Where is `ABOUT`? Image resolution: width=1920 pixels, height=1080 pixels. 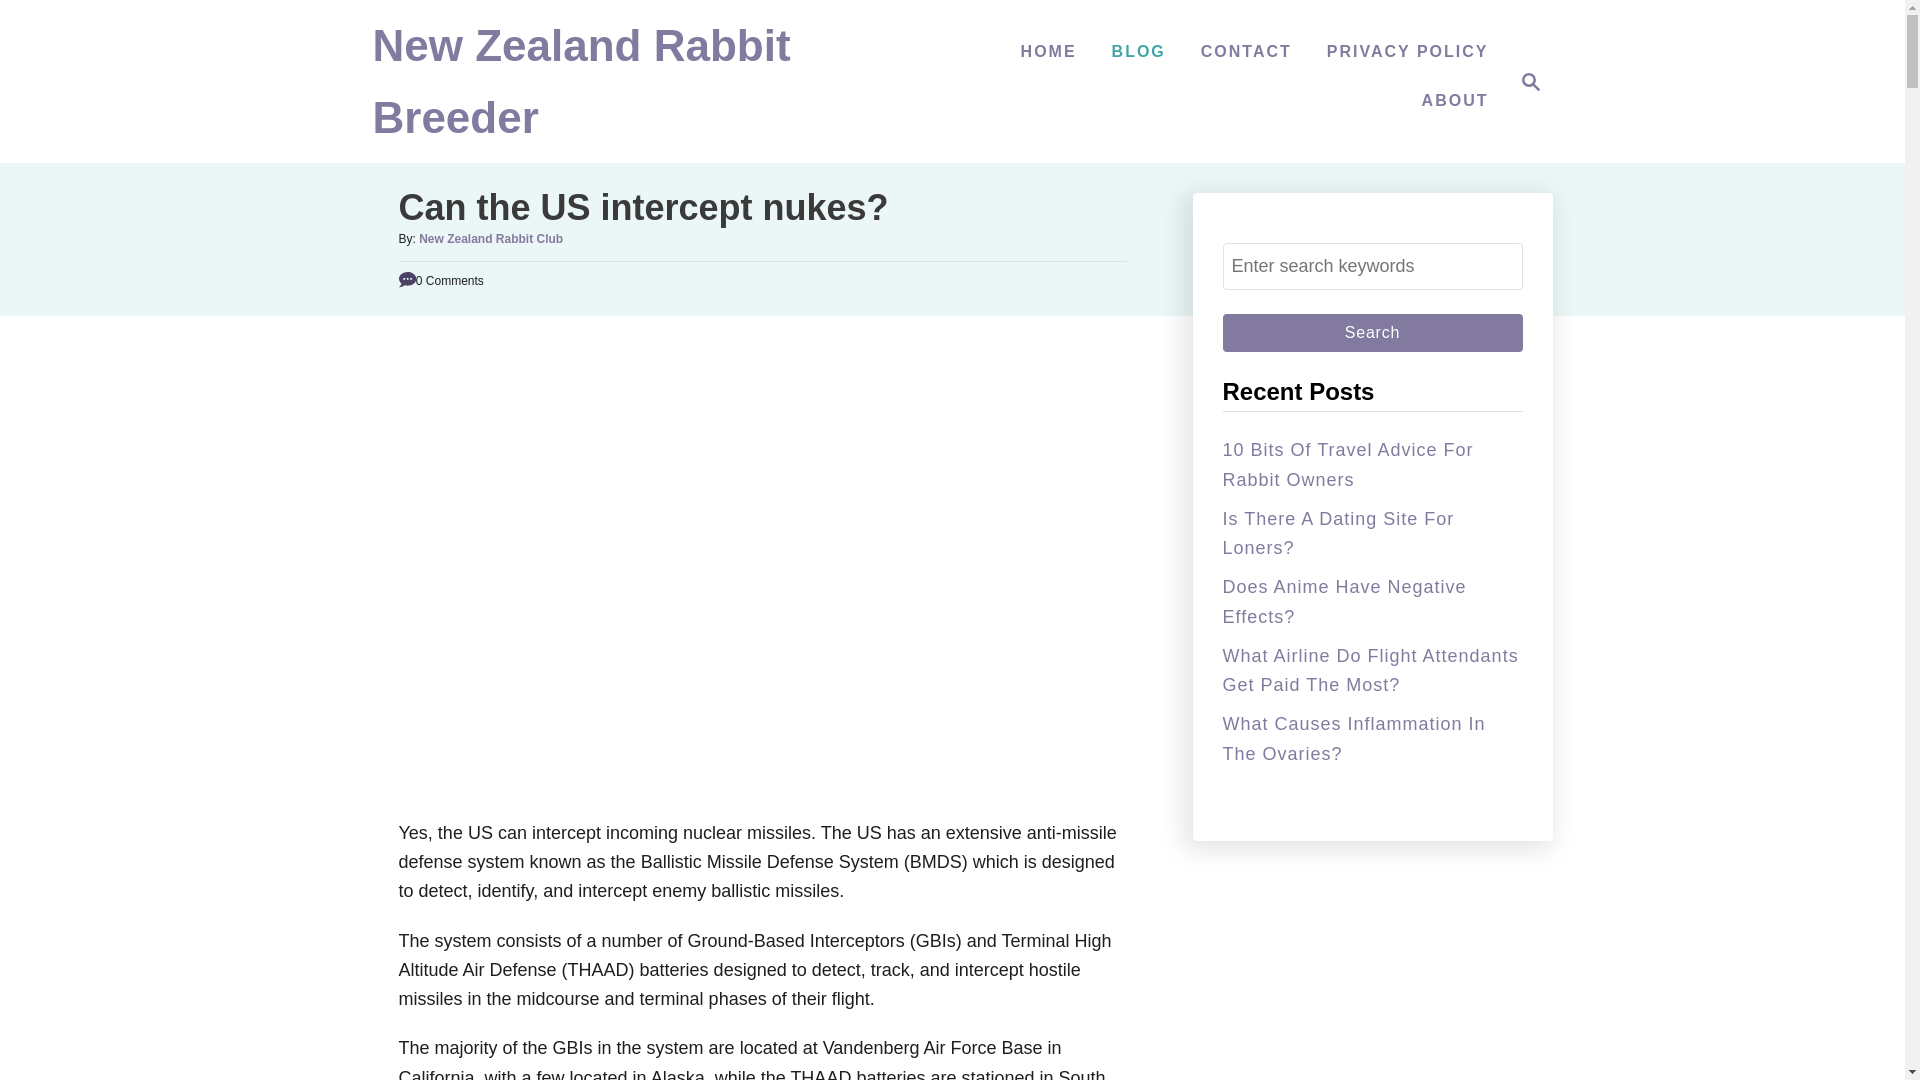
ABOUT is located at coordinates (1455, 100).